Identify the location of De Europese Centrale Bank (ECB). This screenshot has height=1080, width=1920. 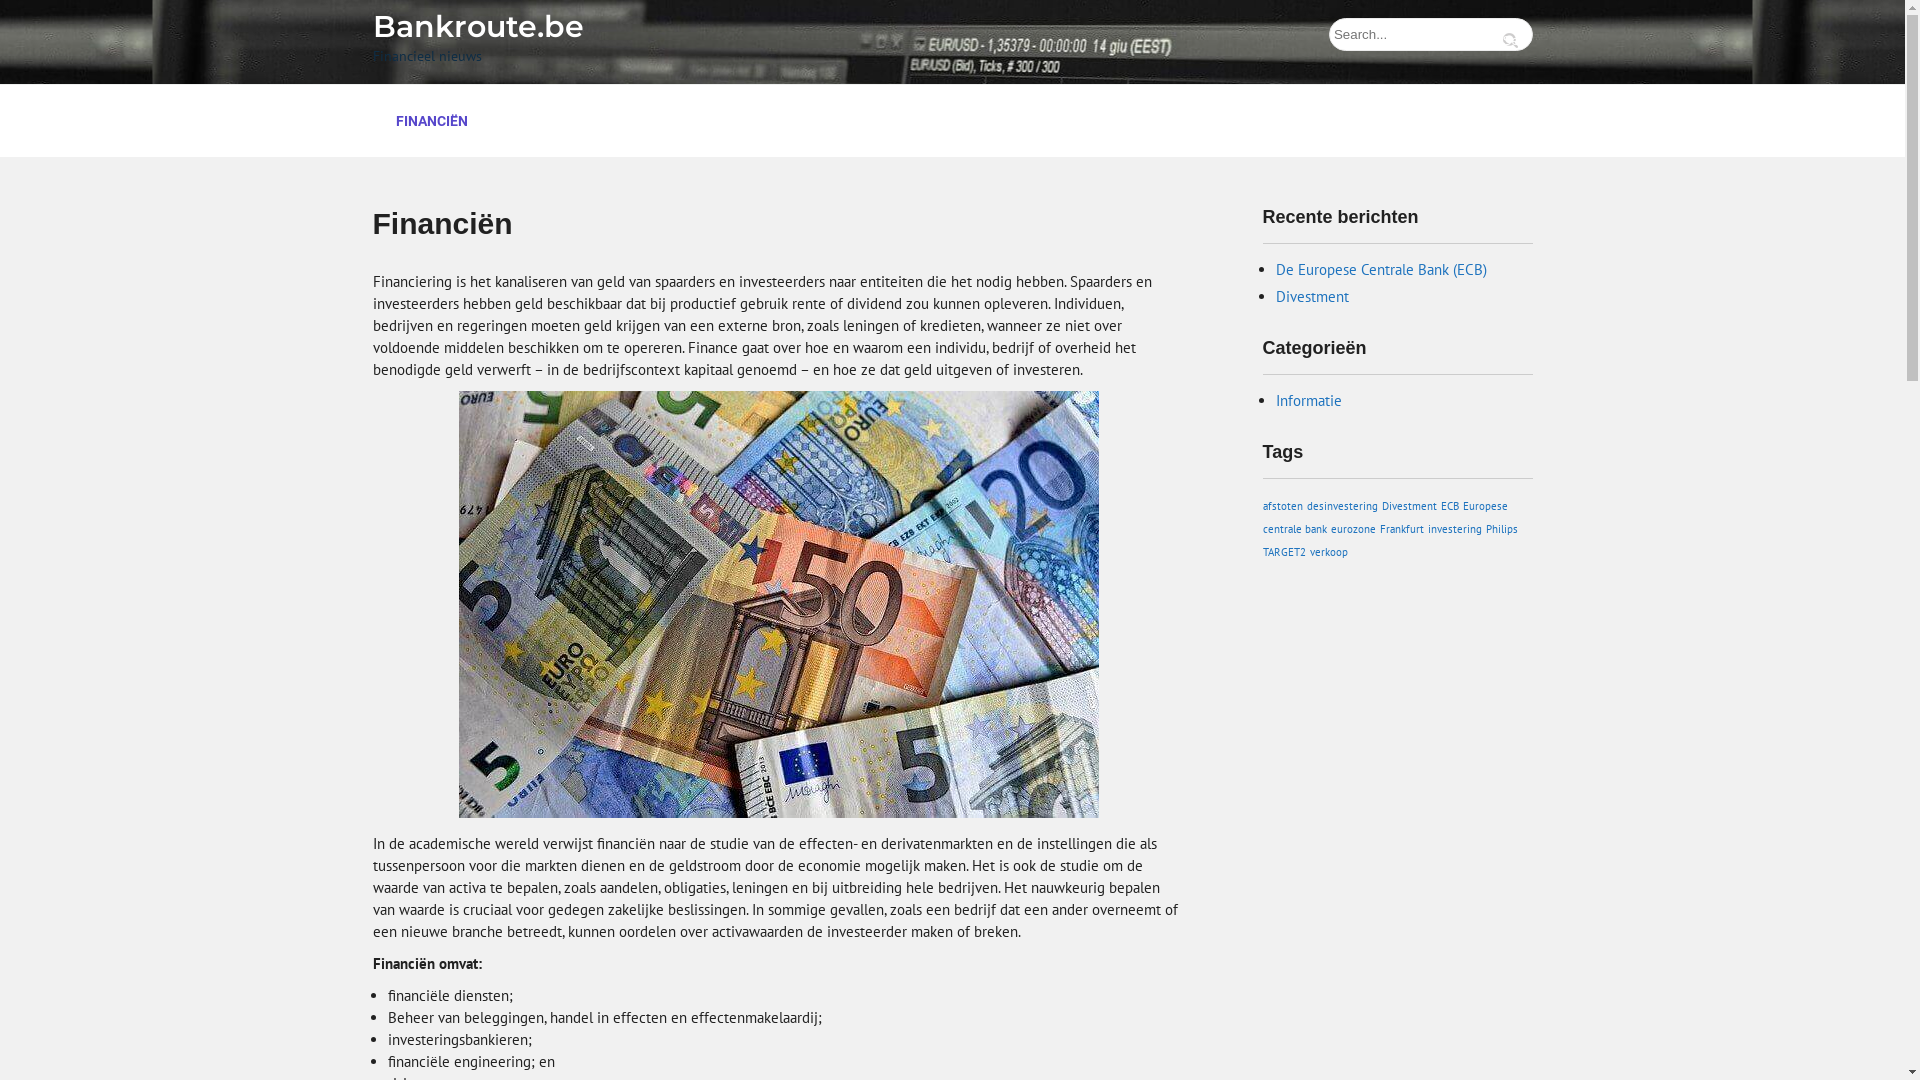
(1382, 270).